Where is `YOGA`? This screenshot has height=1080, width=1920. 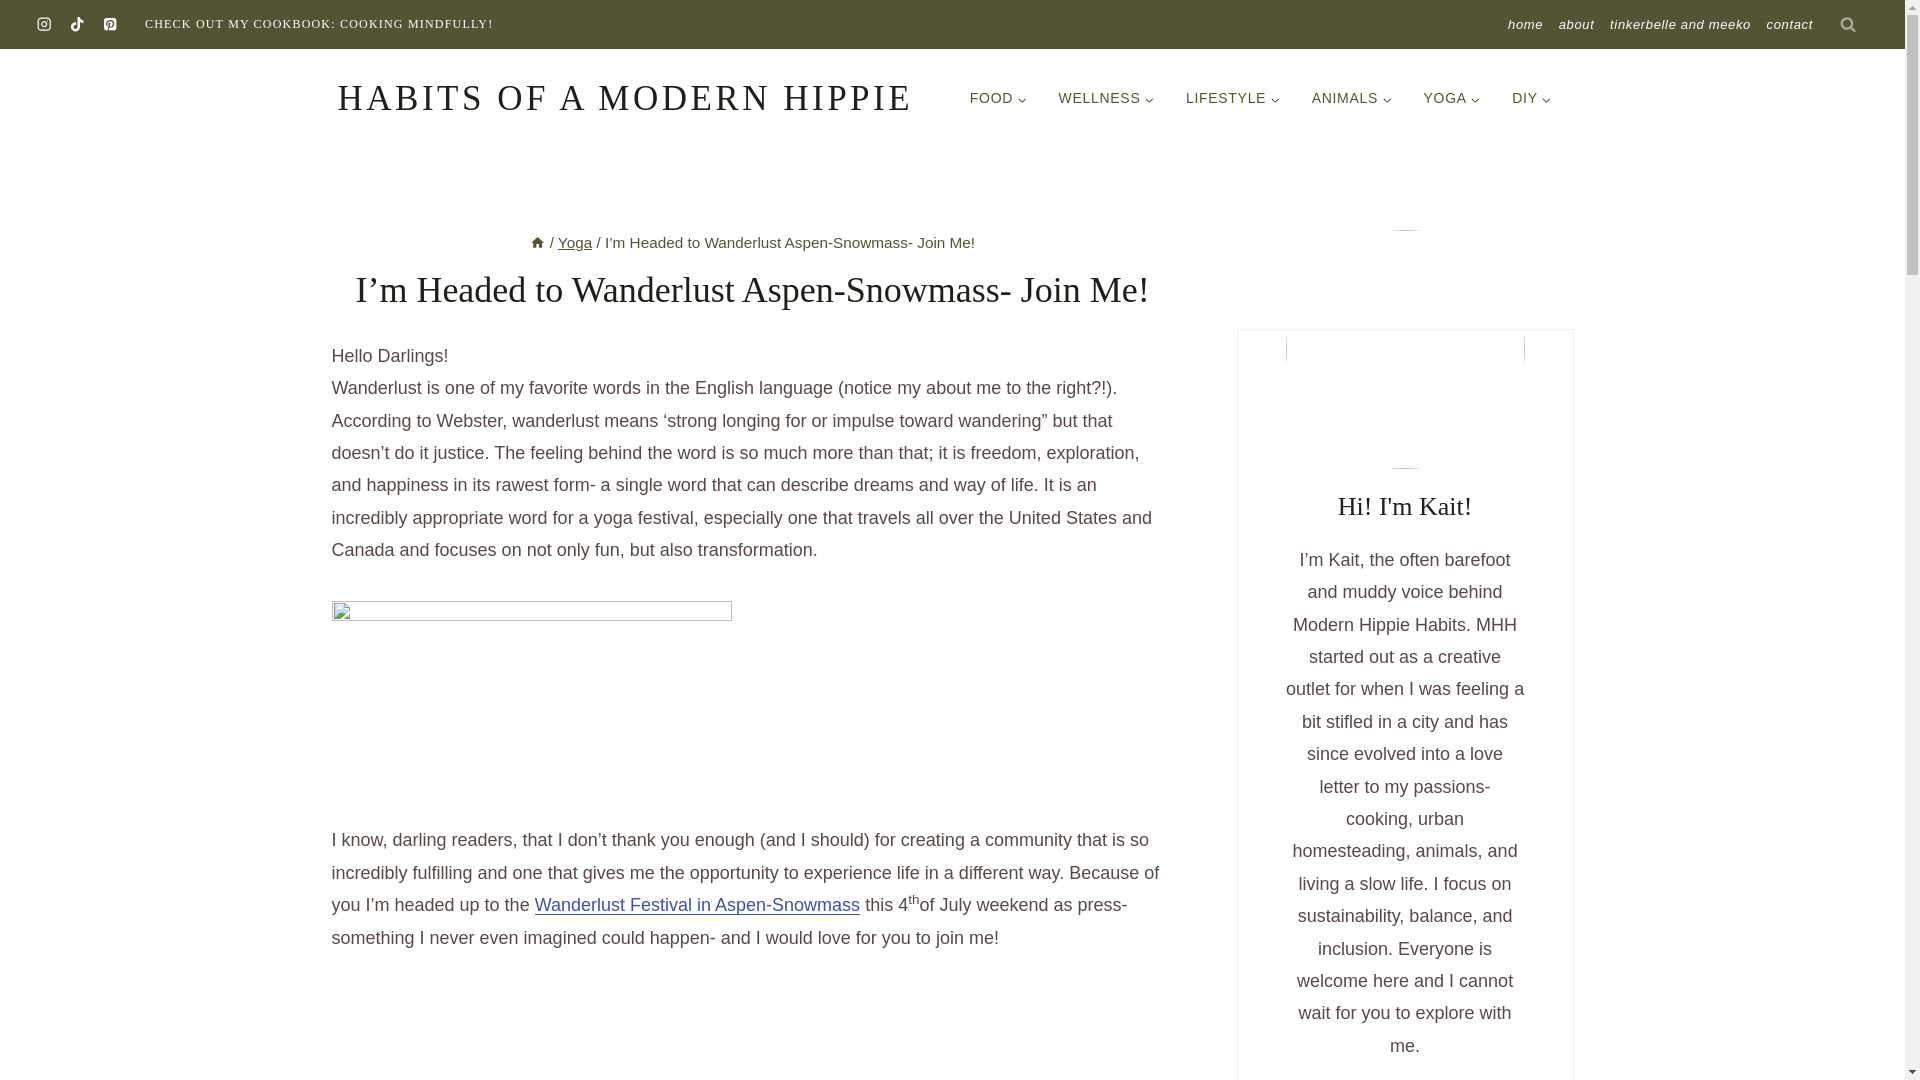 YOGA is located at coordinates (1452, 98).